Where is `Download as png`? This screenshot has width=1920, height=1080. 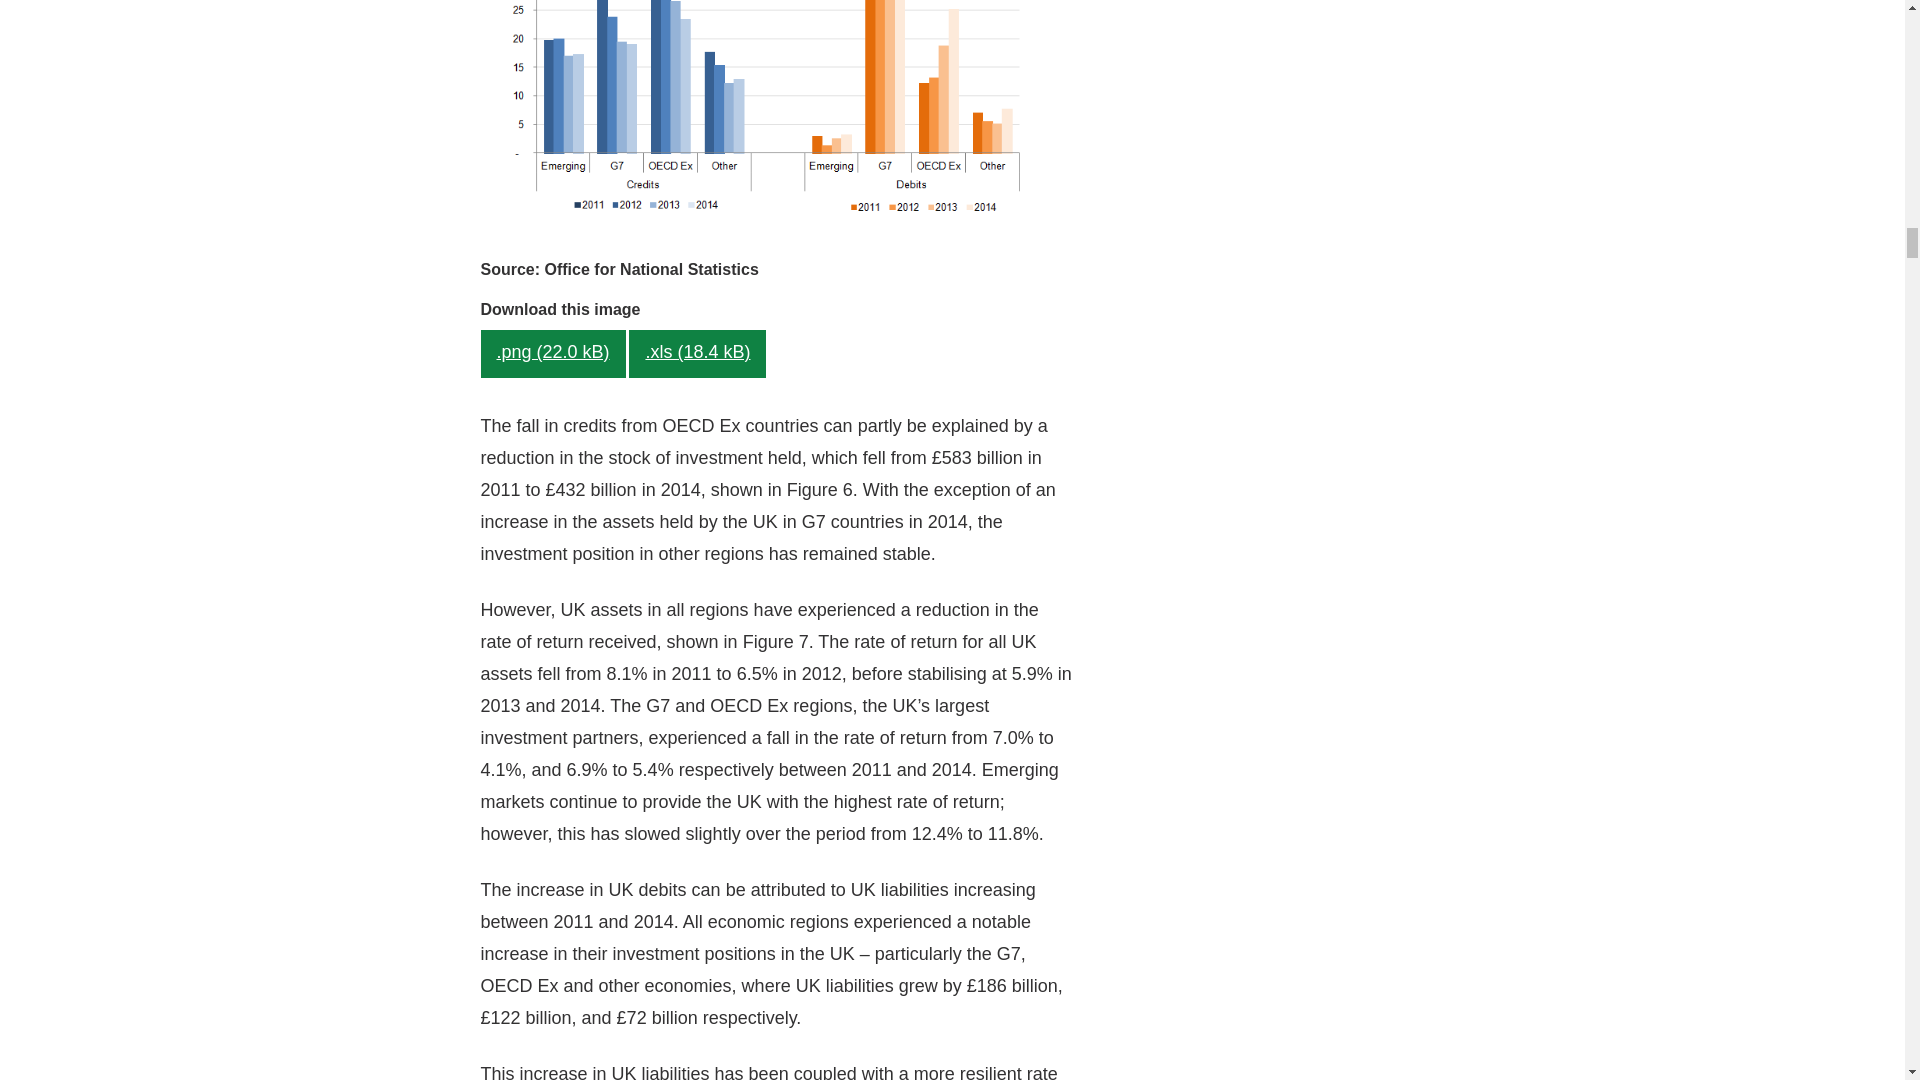 Download as png is located at coordinates (552, 354).